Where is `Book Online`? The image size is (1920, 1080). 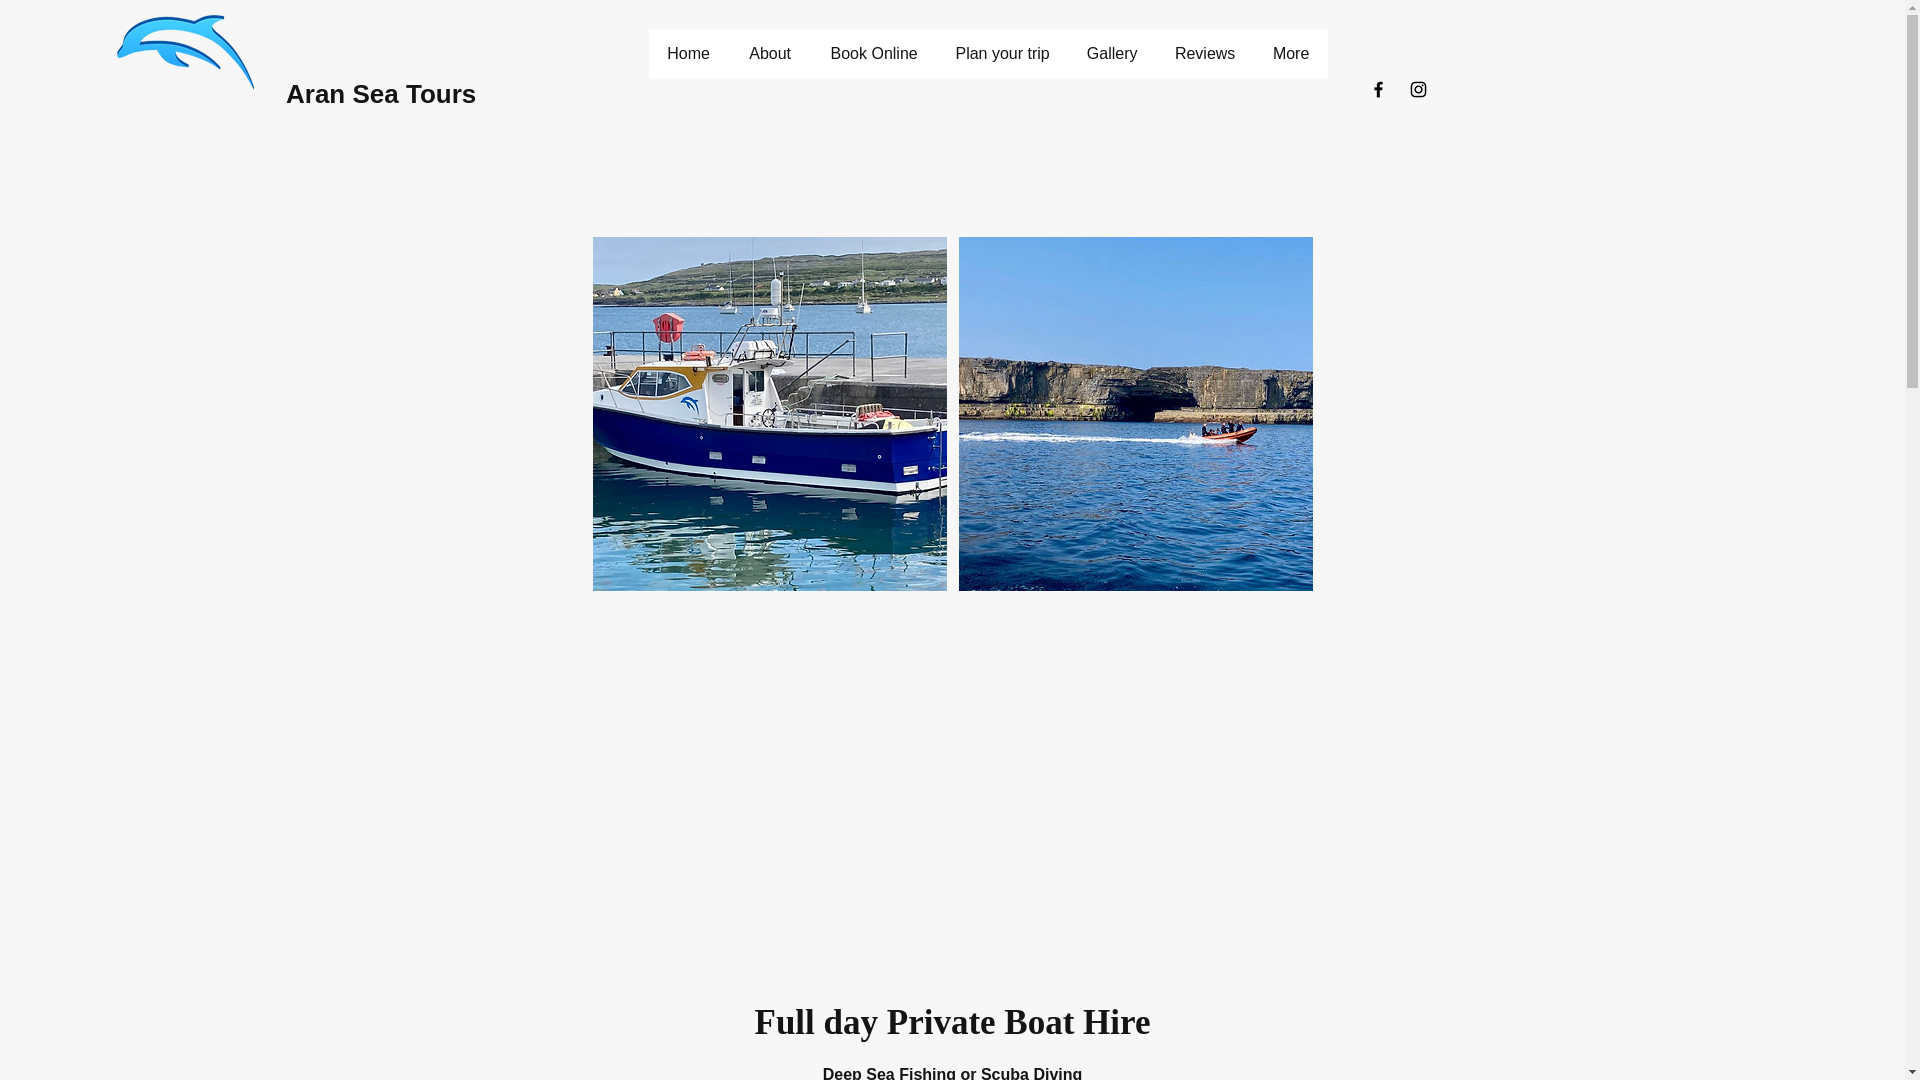 Book Online is located at coordinates (873, 54).